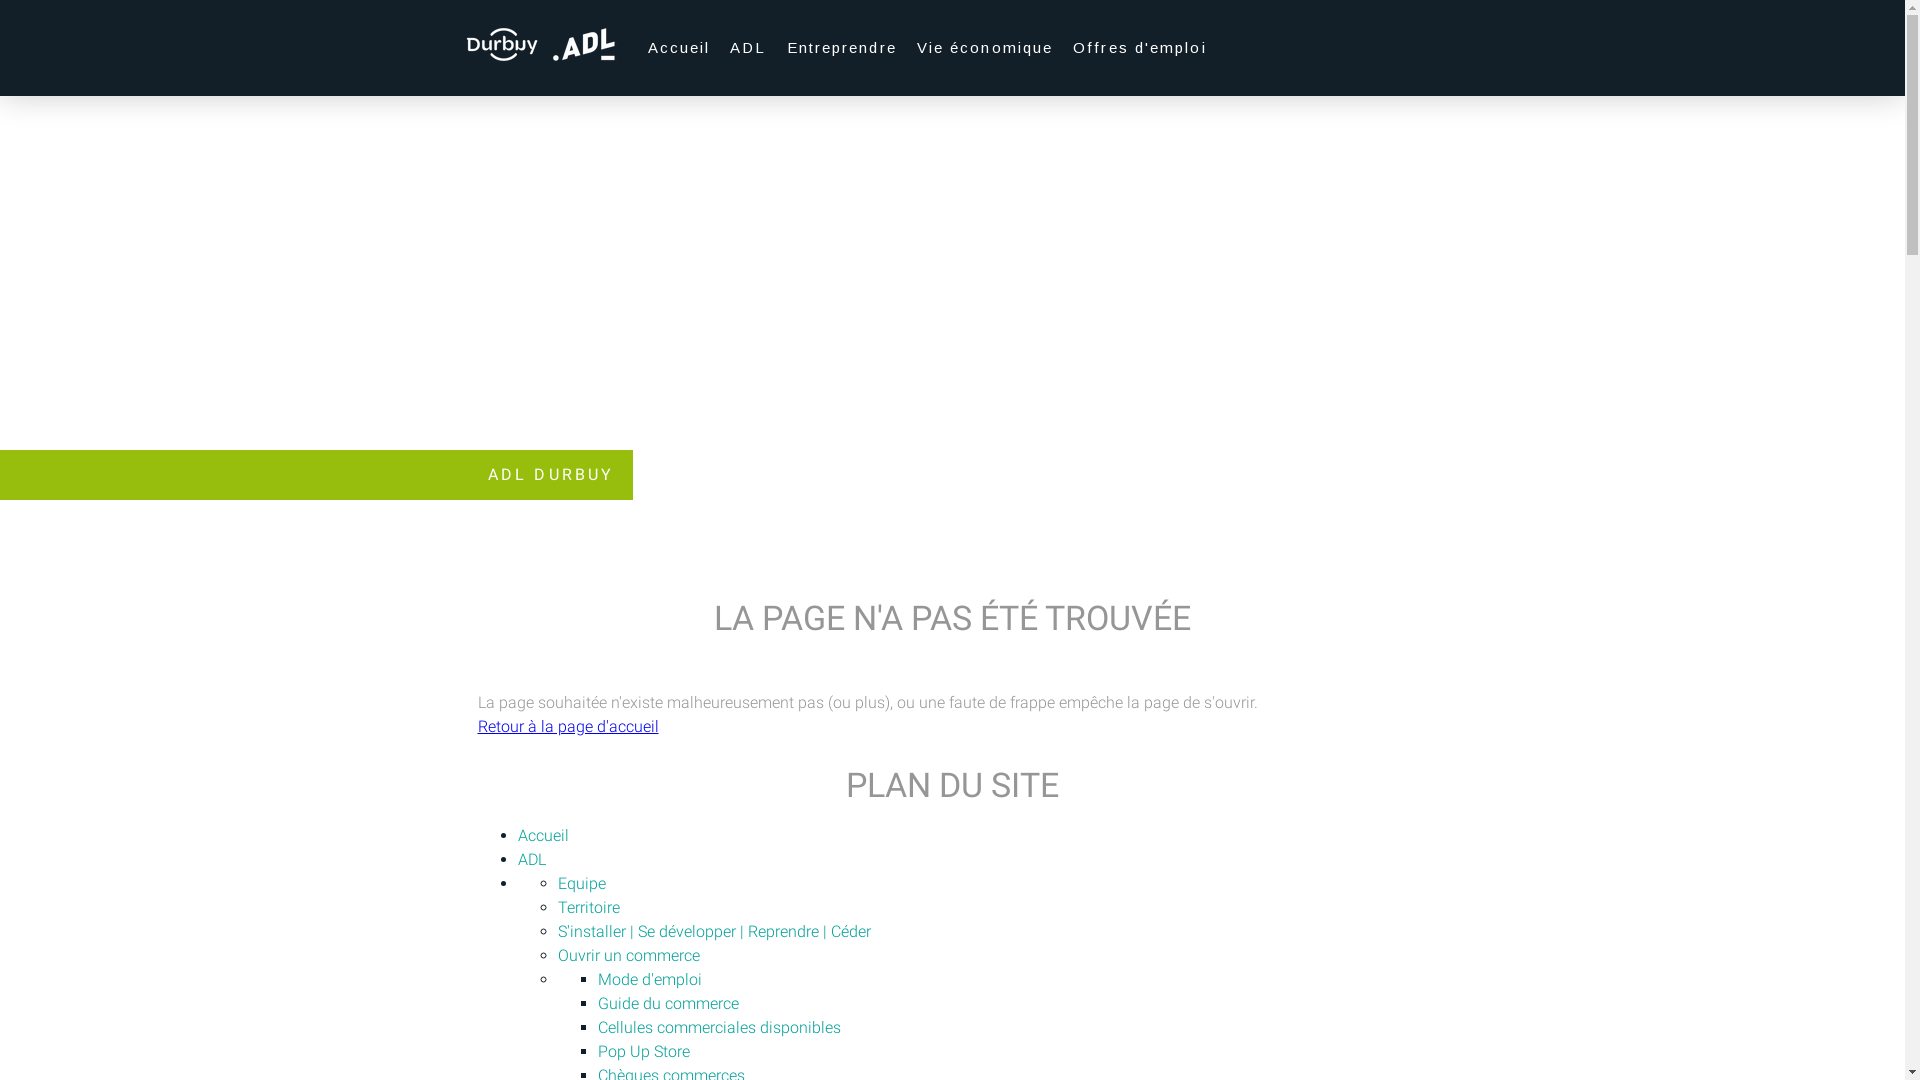 This screenshot has width=1920, height=1080. Describe the element at coordinates (842, 48) in the screenshot. I see `Entreprendre` at that location.